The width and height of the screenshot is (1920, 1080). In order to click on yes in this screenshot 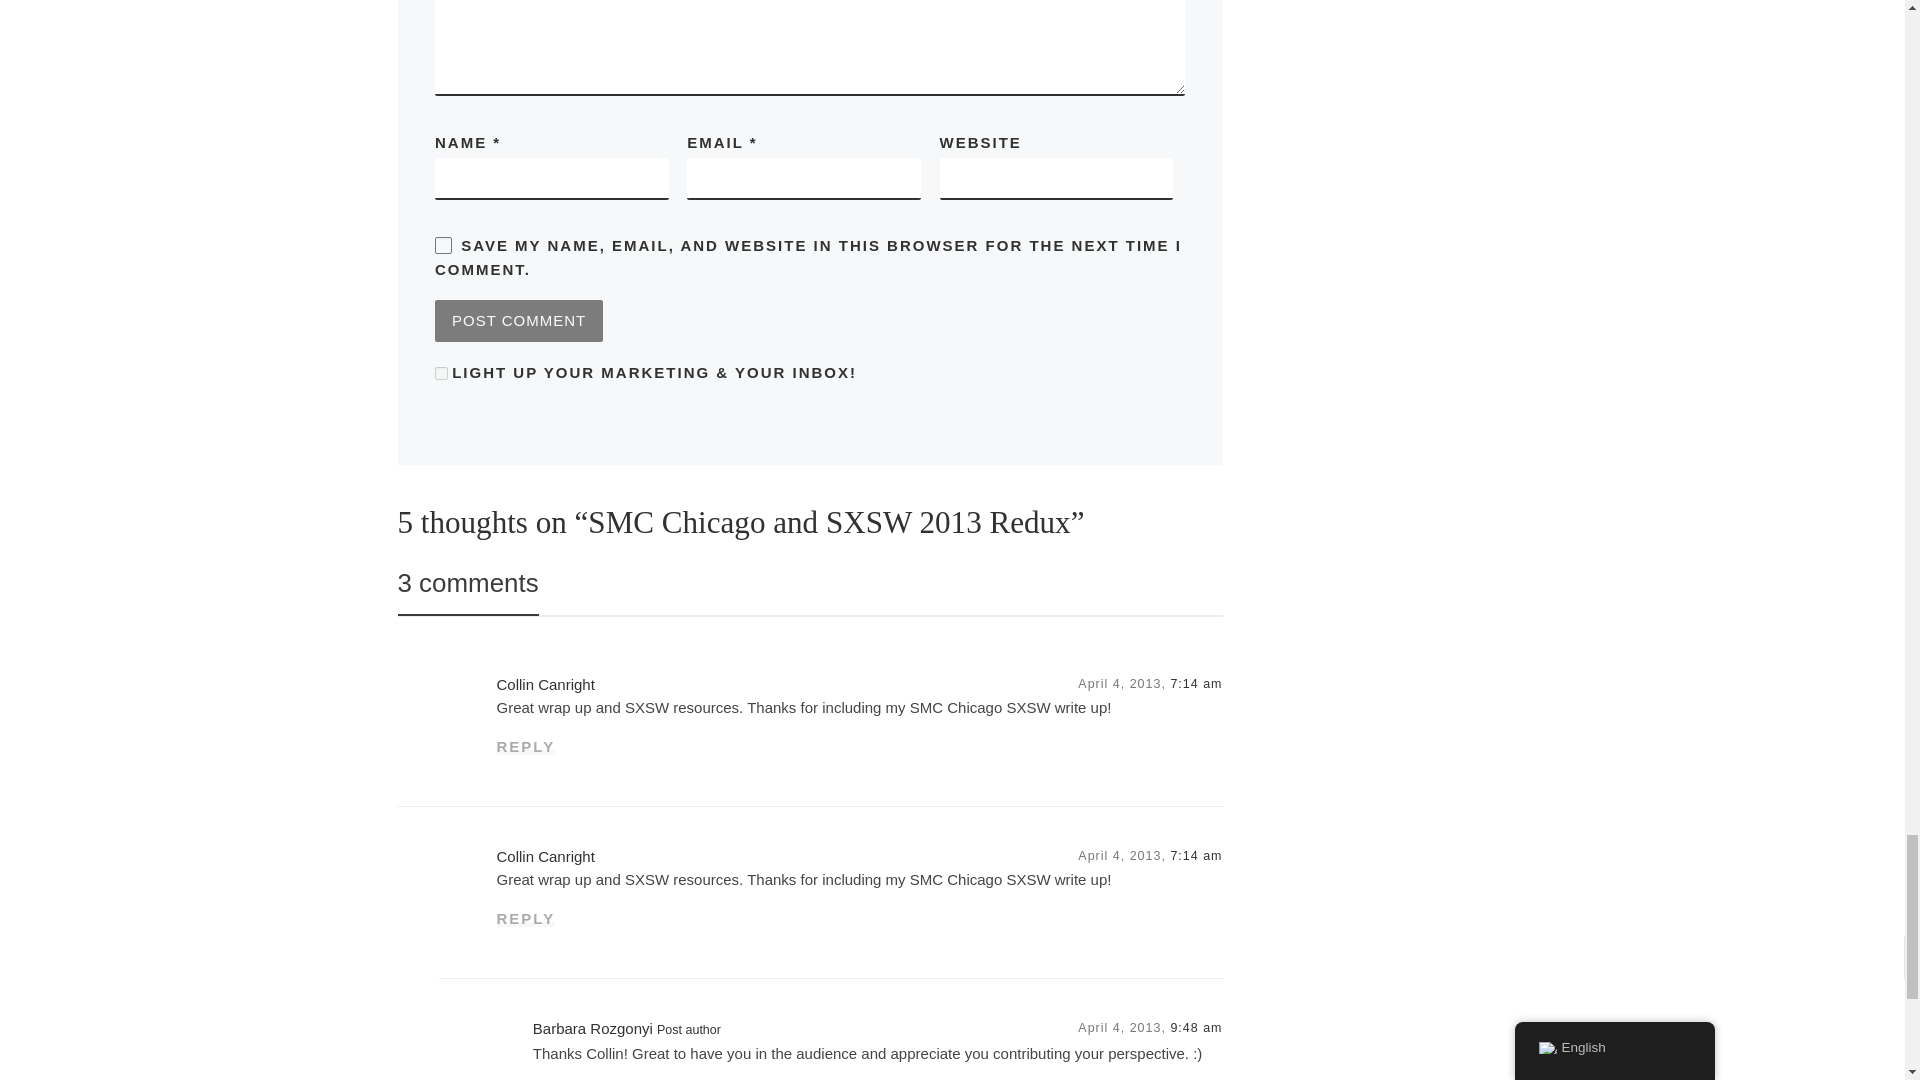, I will do `click(443, 244)`.